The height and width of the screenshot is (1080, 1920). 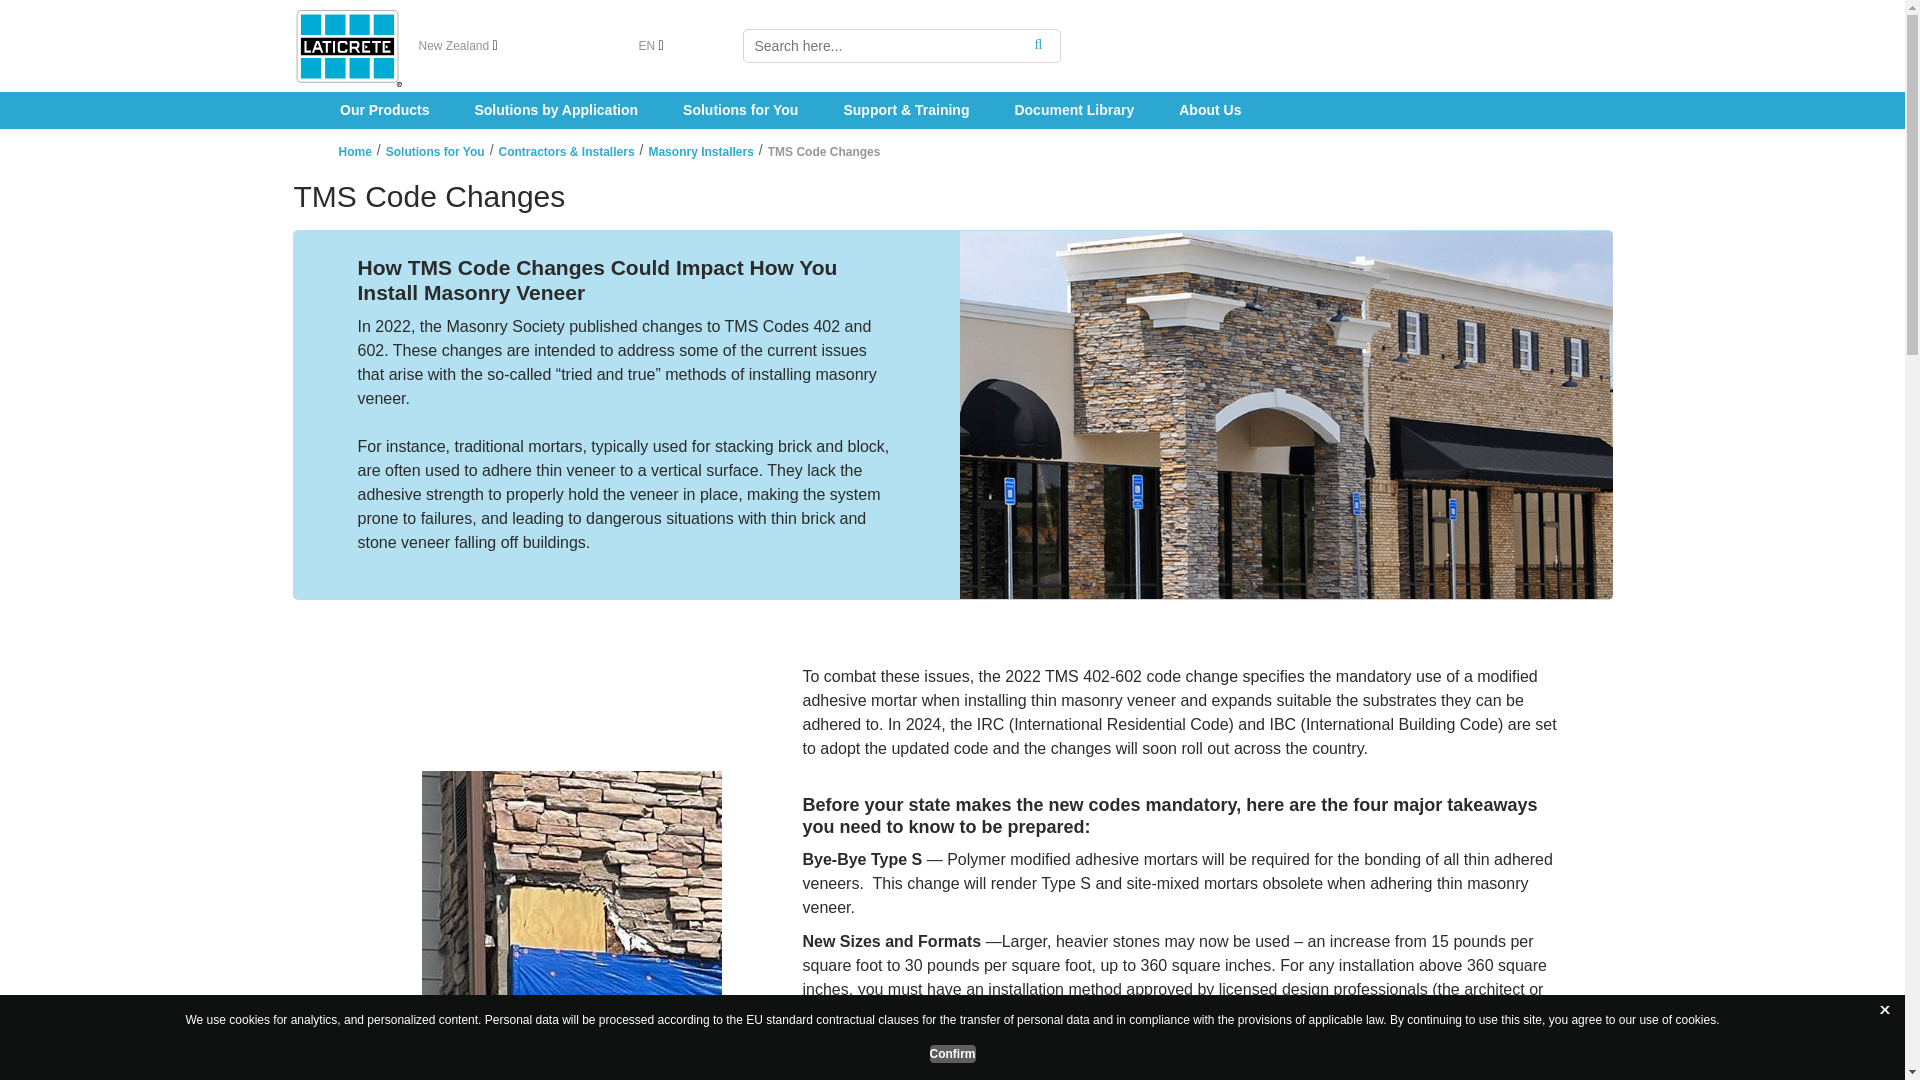 I want to click on Masonry Installers, so click(x=700, y=151).